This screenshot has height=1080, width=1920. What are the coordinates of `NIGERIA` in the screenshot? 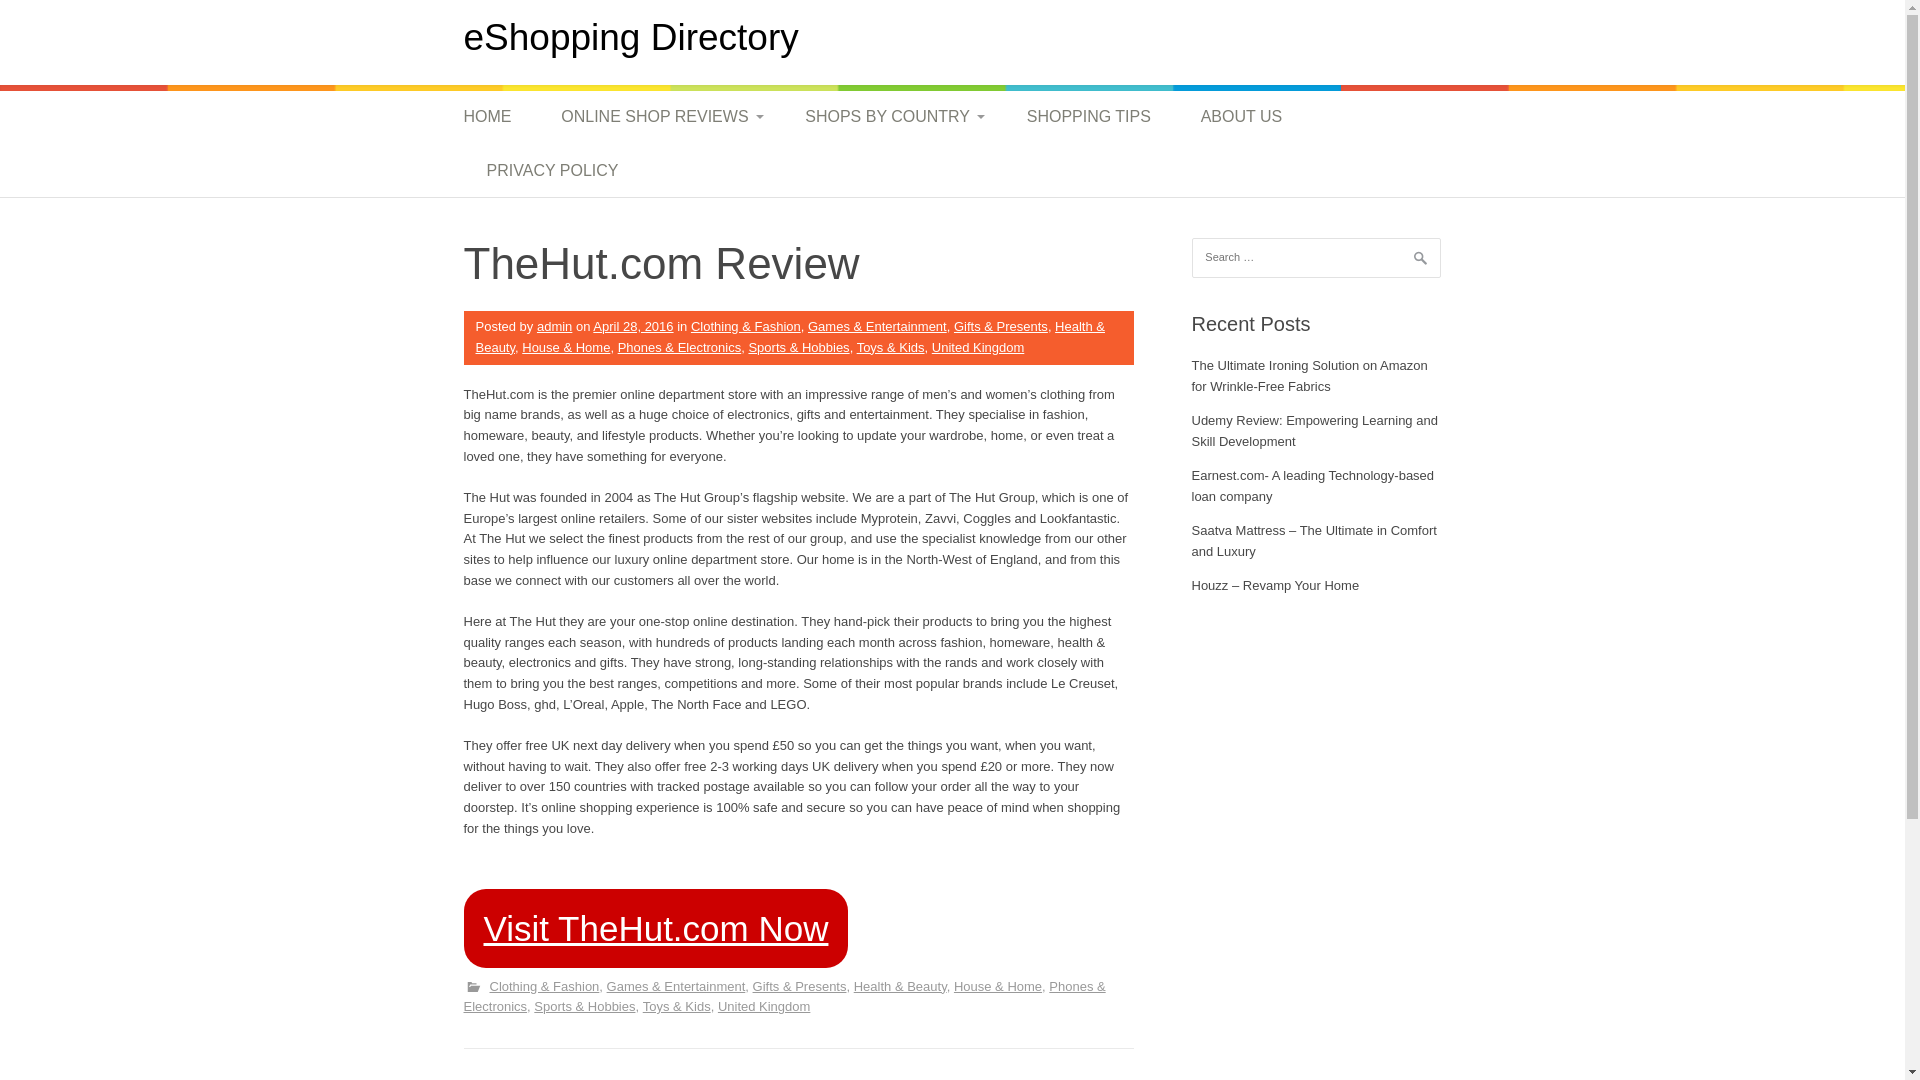 It's located at (1084, 214).